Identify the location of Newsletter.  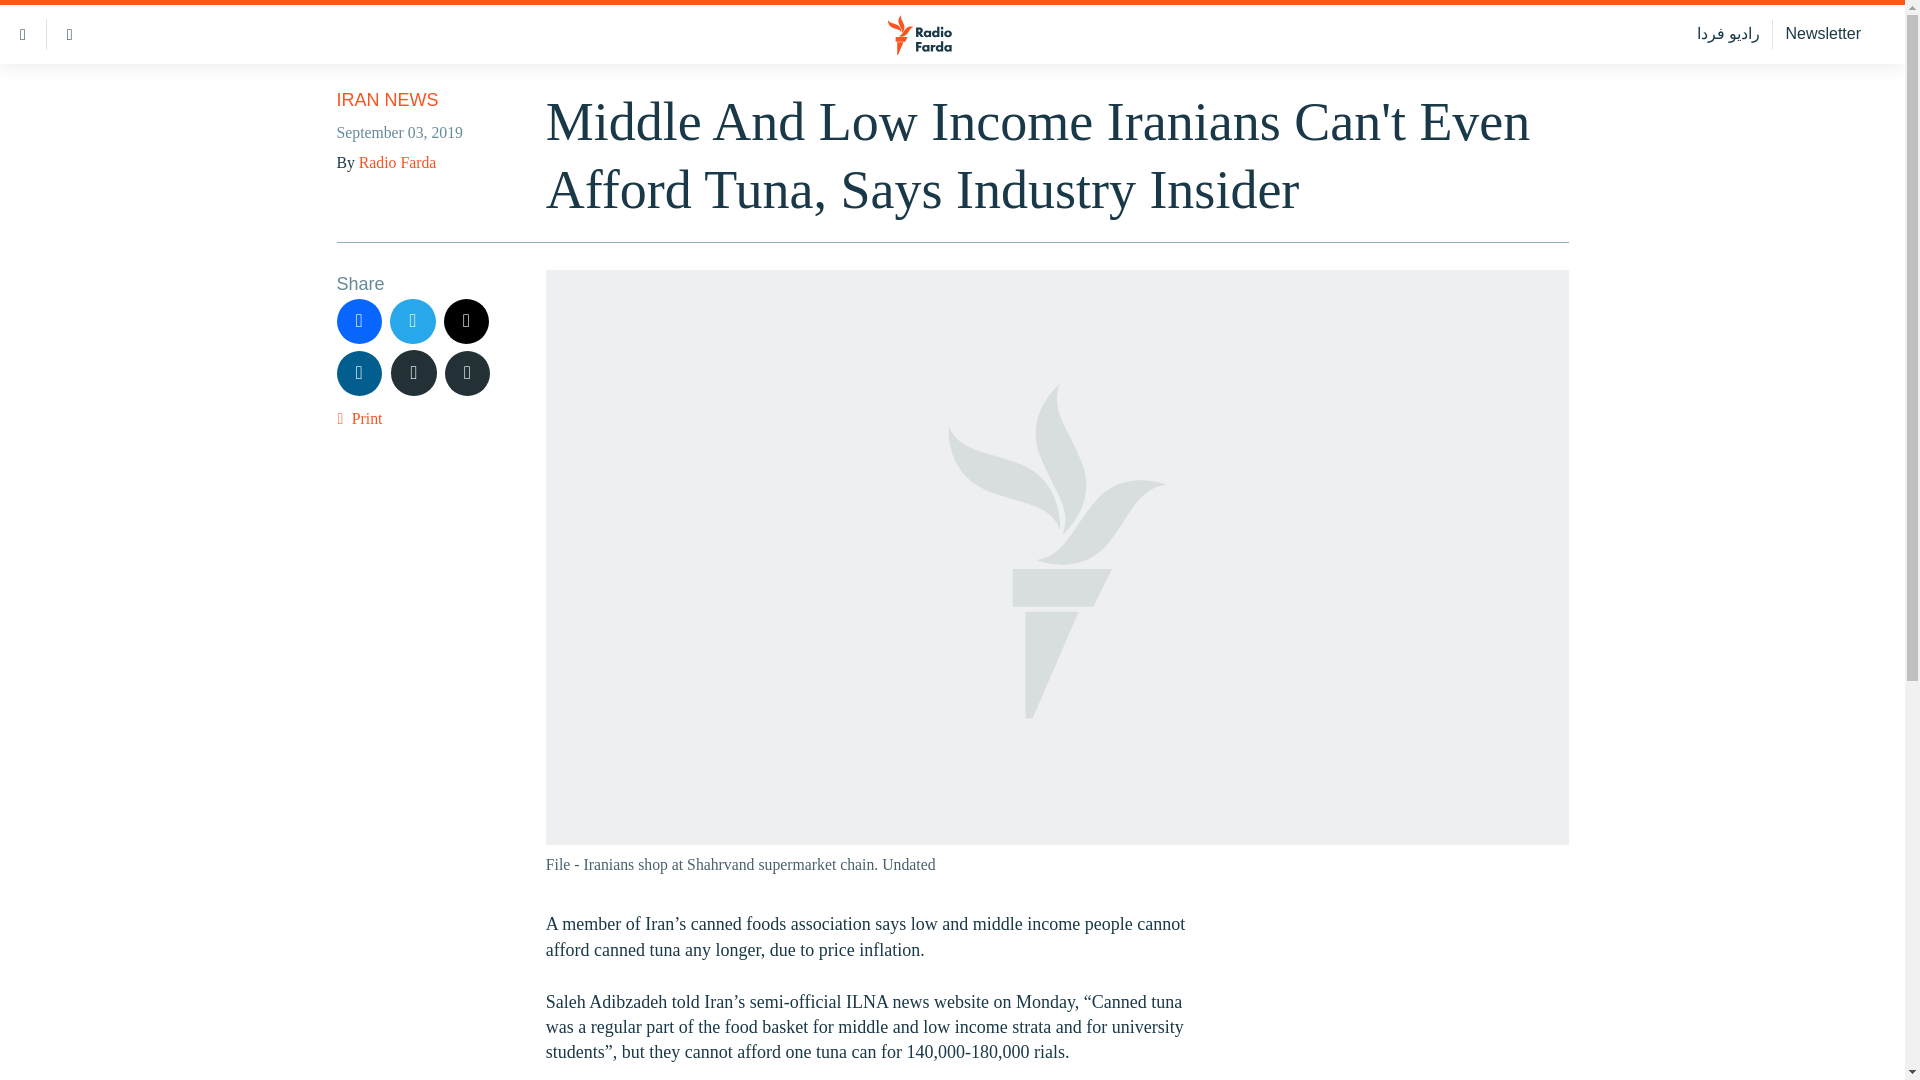
(1822, 34).